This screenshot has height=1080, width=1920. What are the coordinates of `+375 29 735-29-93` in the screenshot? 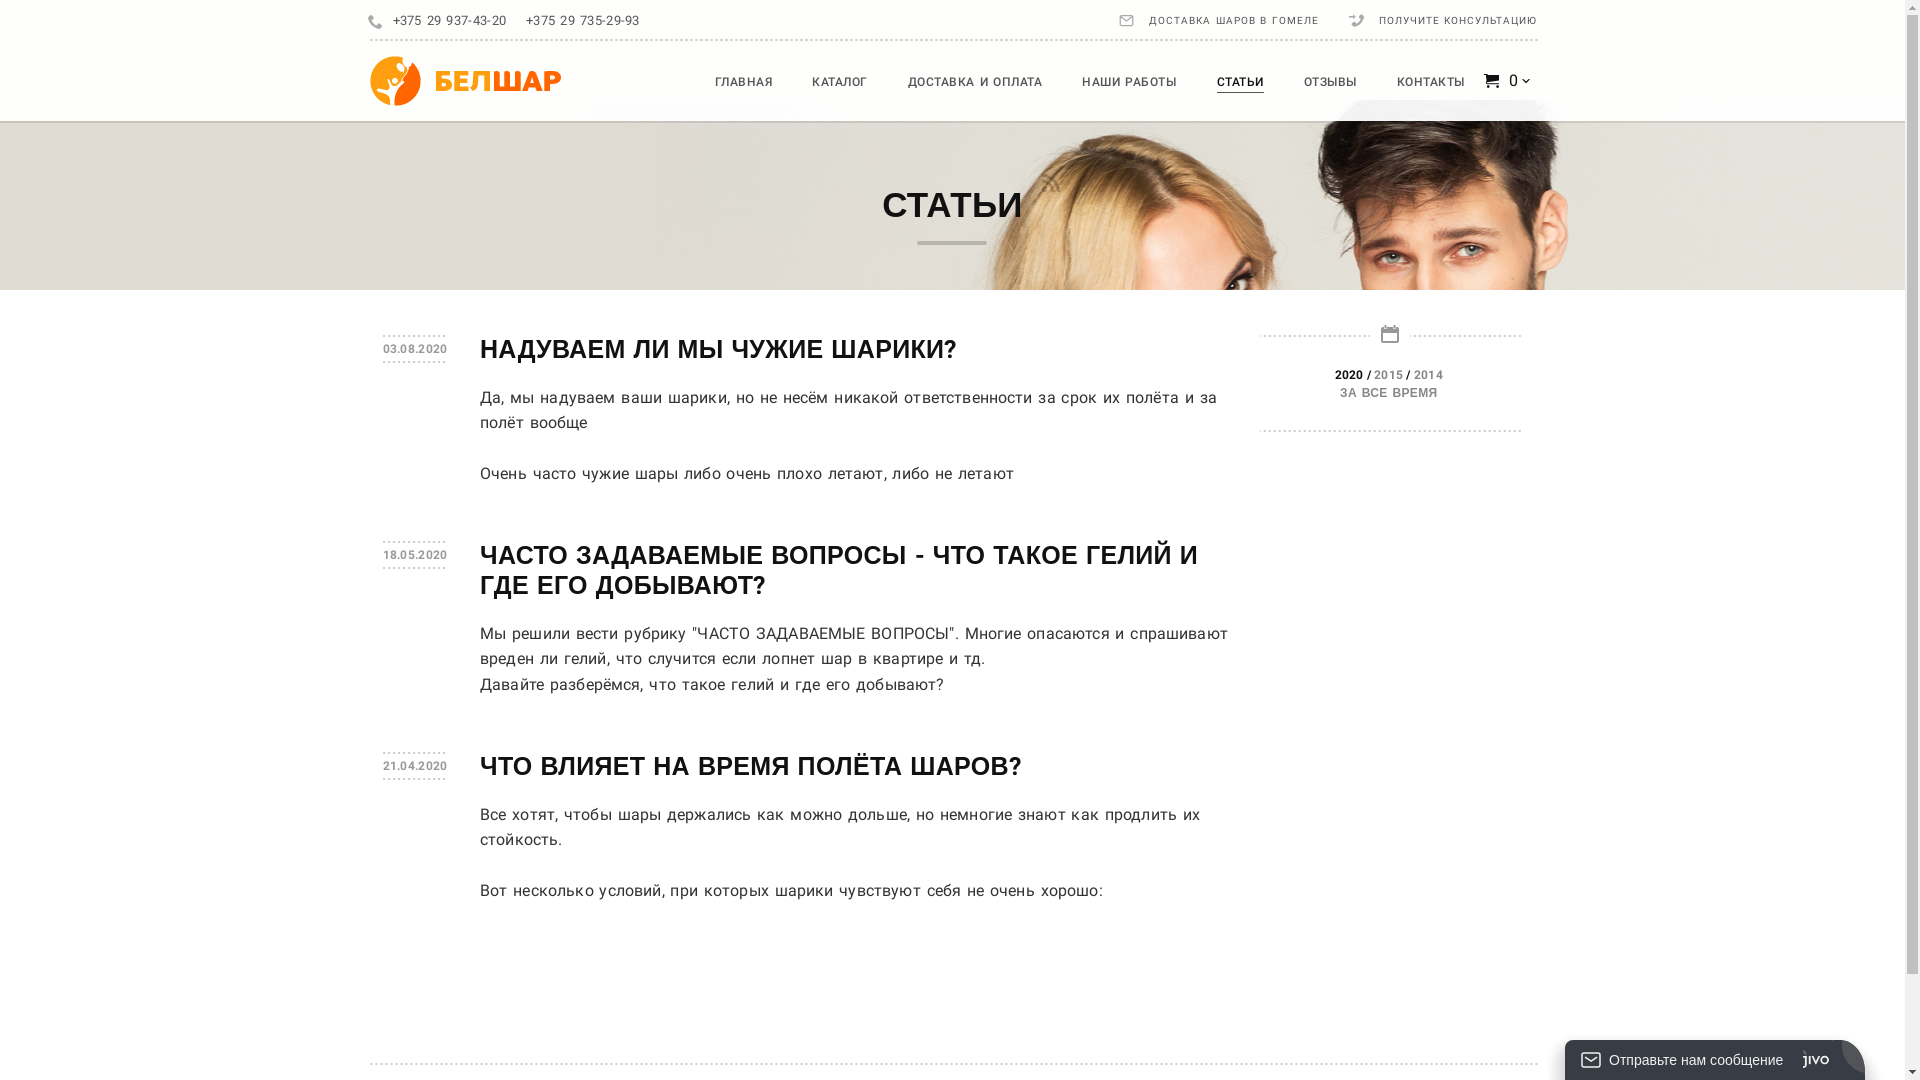 It's located at (583, 21).